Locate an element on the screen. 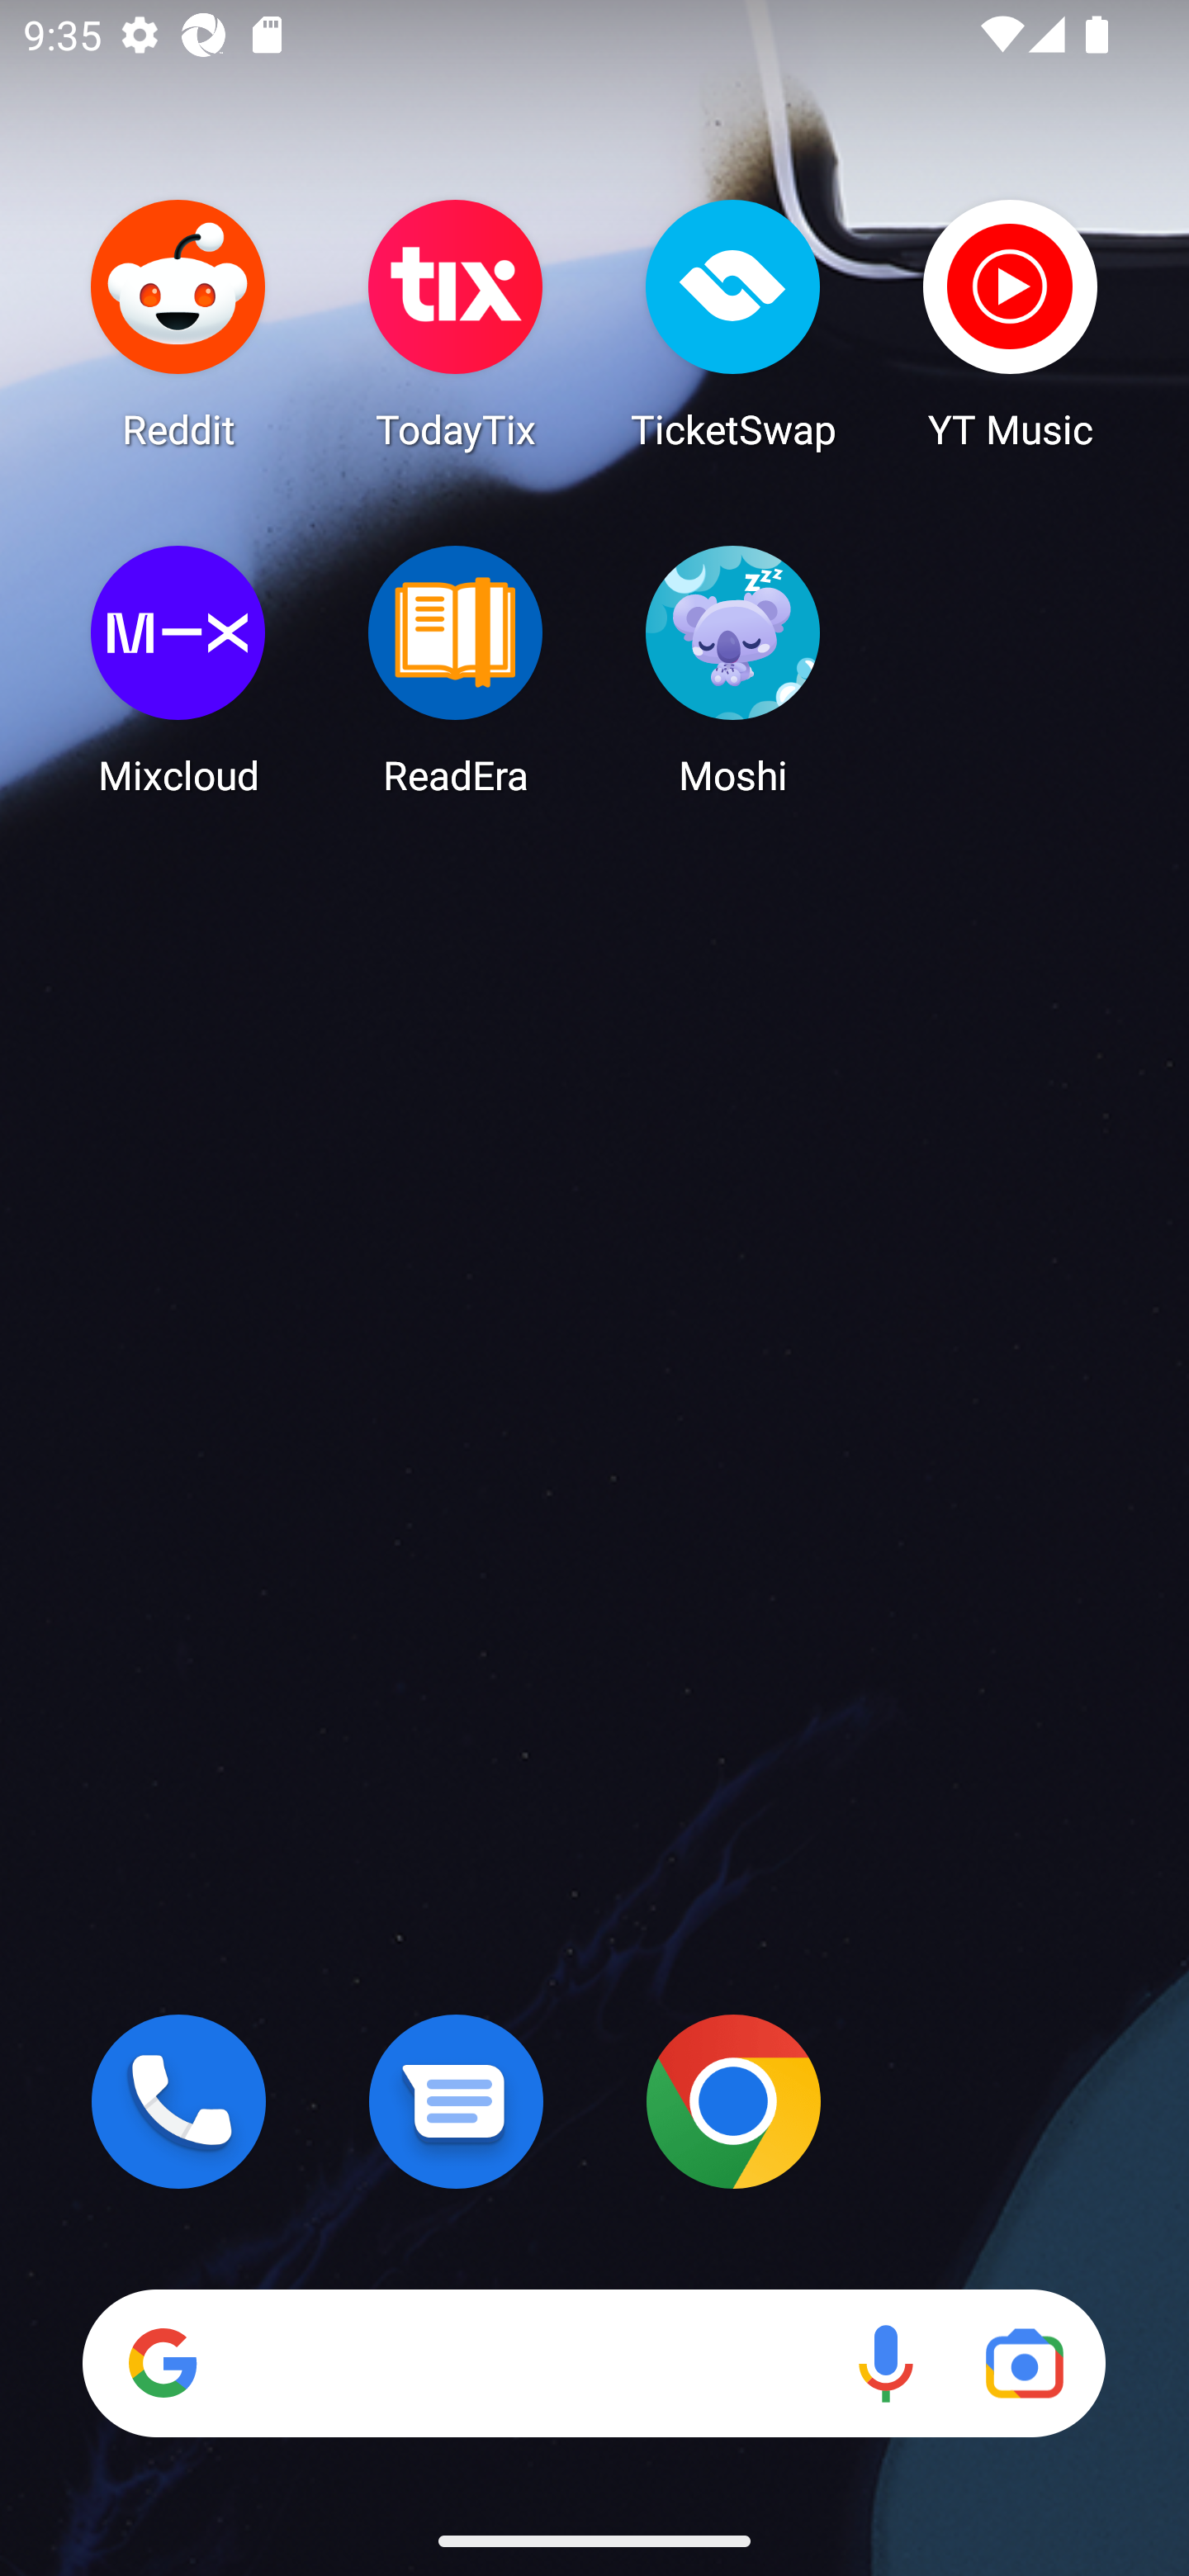 The height and width of the screenshot is (2576, 1189). ReadEra is located at coordinates (456, 670).